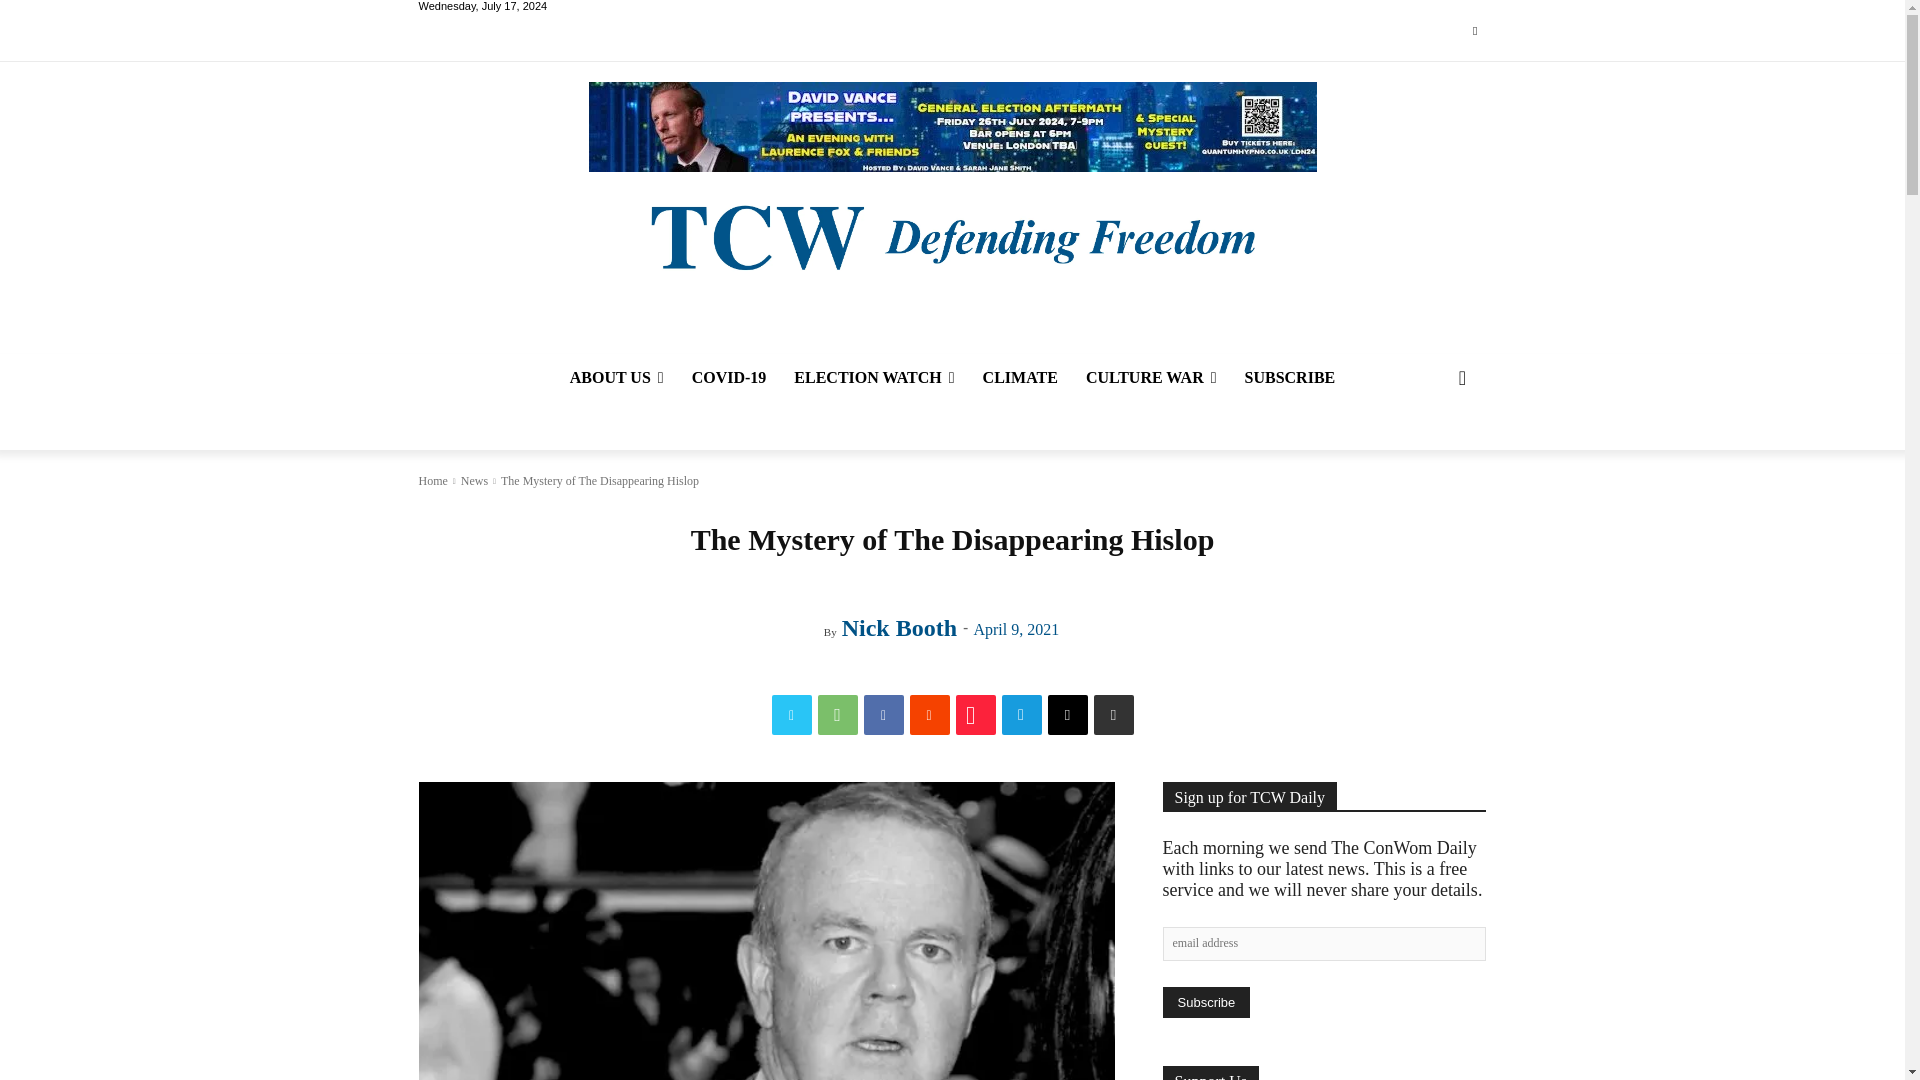  Describe the element at coordinates (1474, 32) in the screenshot. I see `Twitter` at that location.